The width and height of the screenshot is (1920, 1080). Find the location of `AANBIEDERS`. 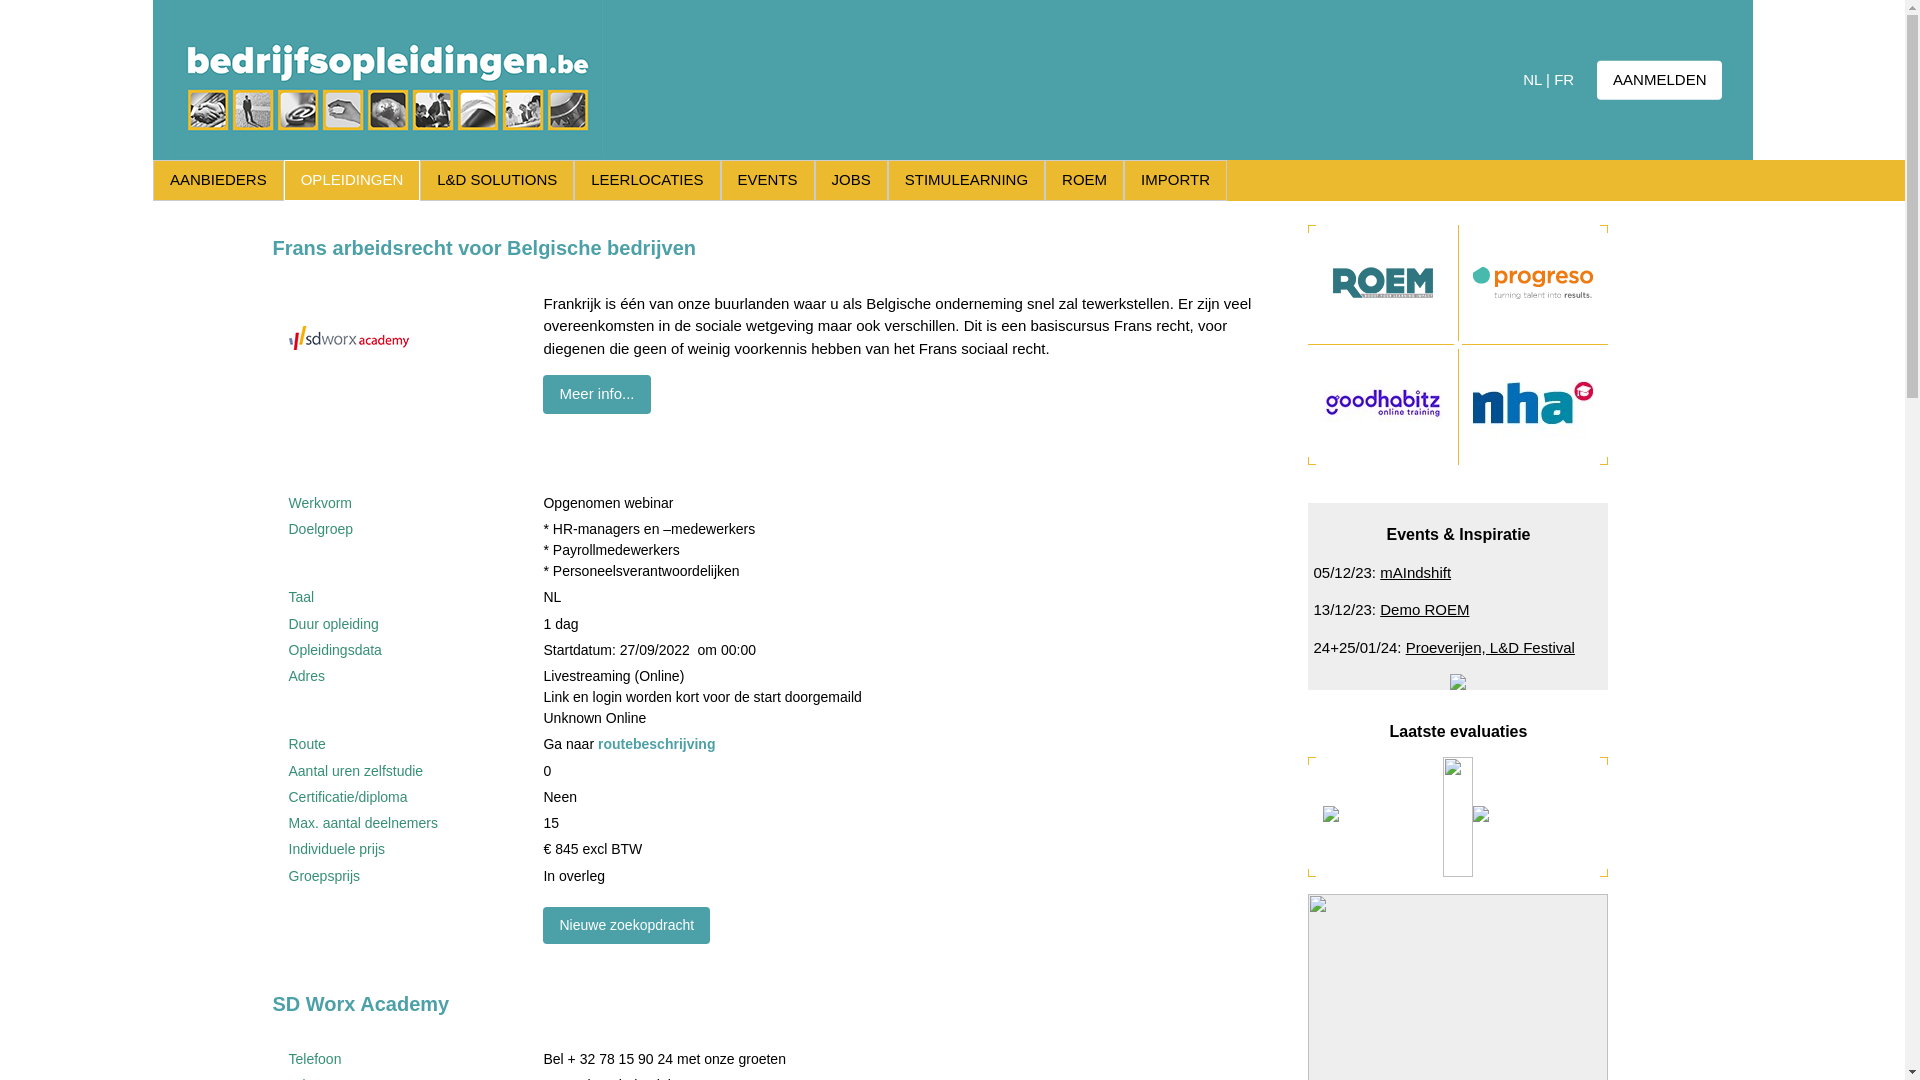

AANBIEDERS is located at coordinates (218, 180).